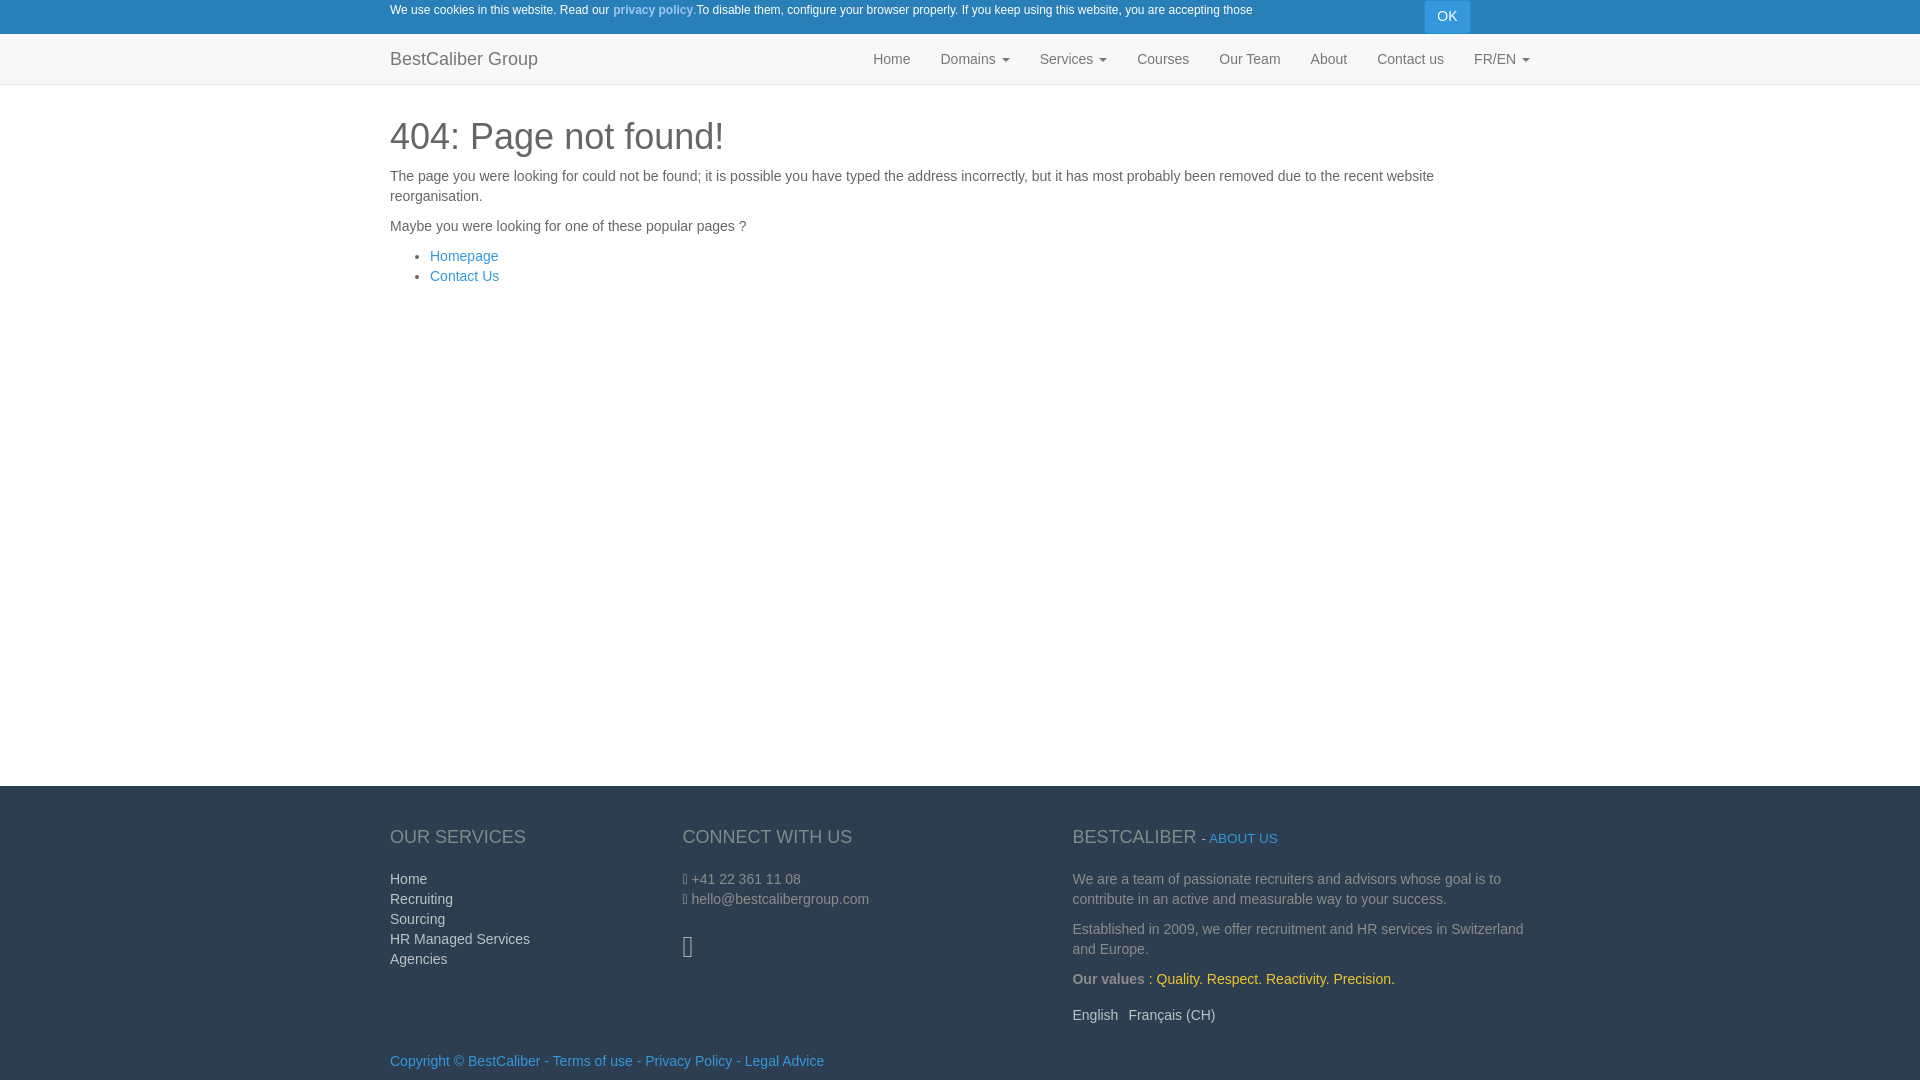 The height and width of the screenshot is (1080, 1920). What do you see at coordinates (421, 899) in the screenshot?
I see `Recruiting` at bounding box center [421, 899].